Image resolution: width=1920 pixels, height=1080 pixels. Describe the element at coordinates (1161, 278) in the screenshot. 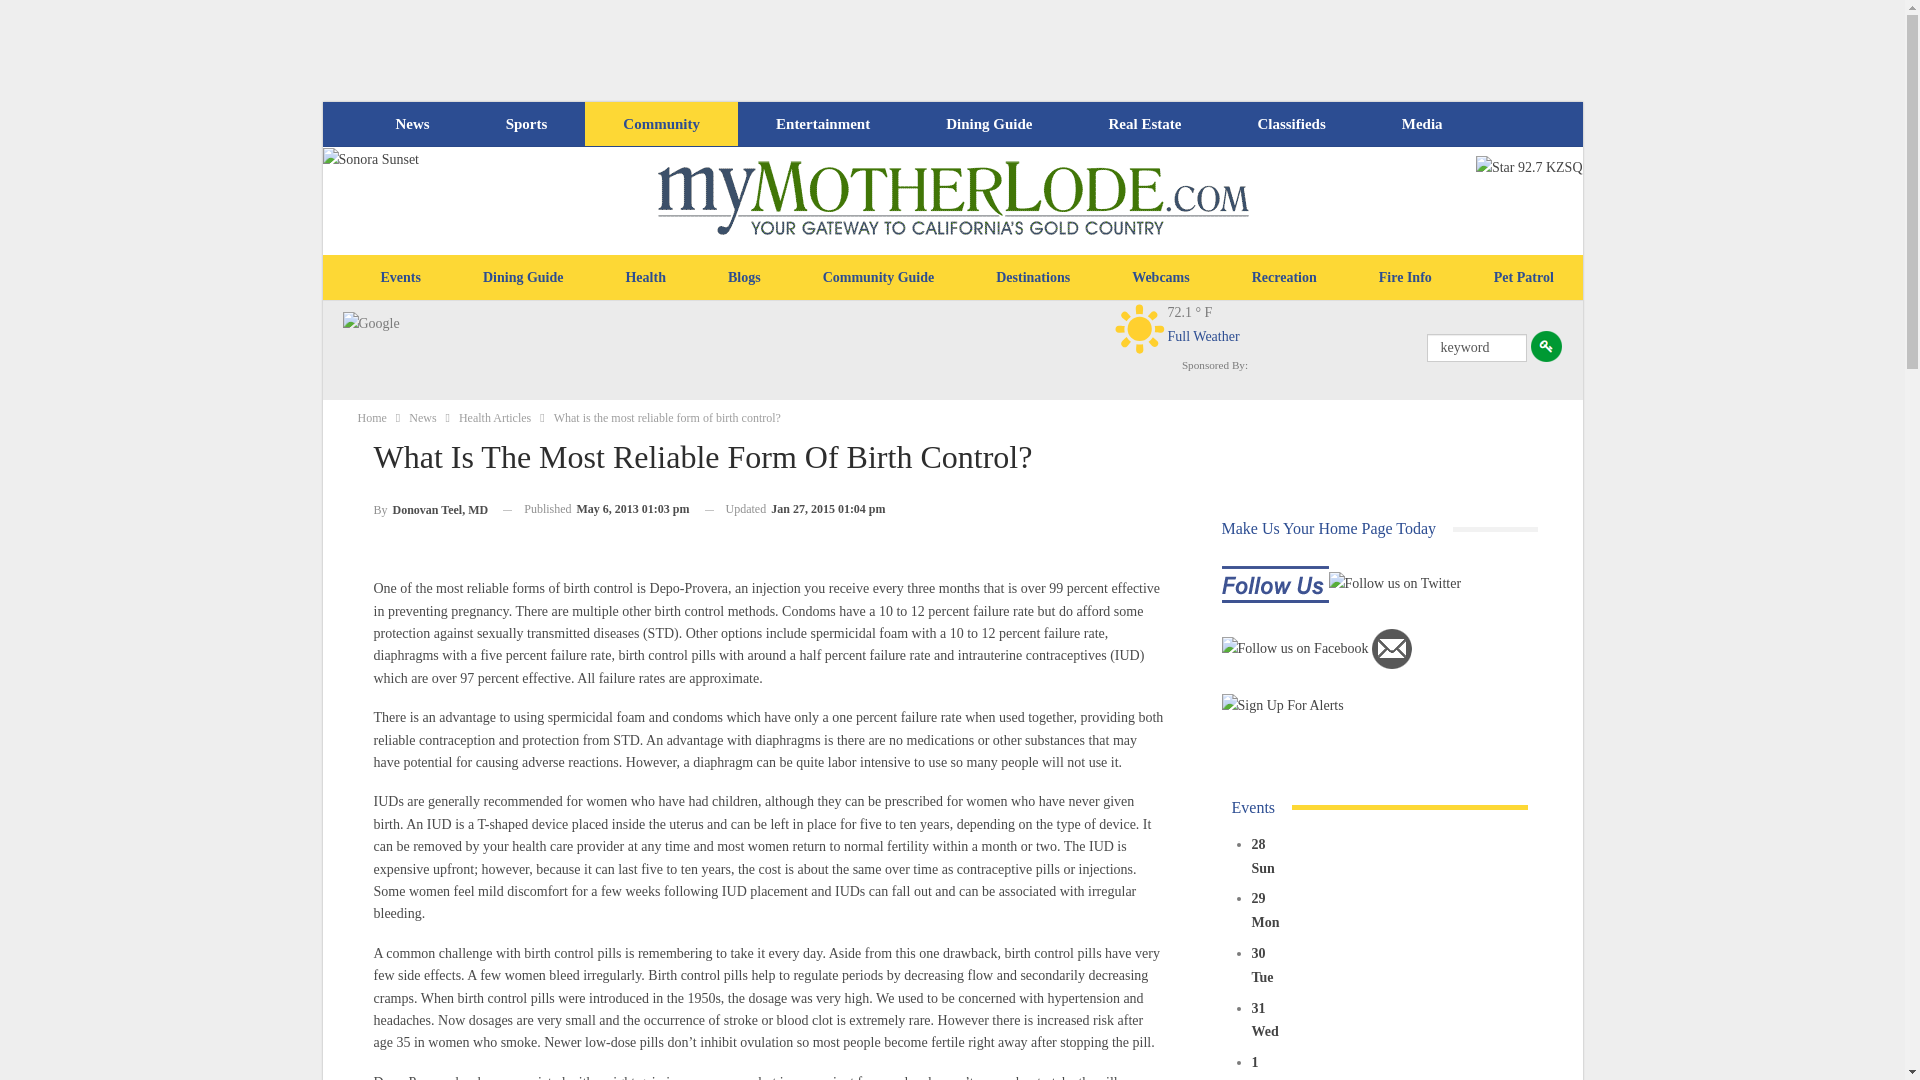

I see `Webcams` at that location.